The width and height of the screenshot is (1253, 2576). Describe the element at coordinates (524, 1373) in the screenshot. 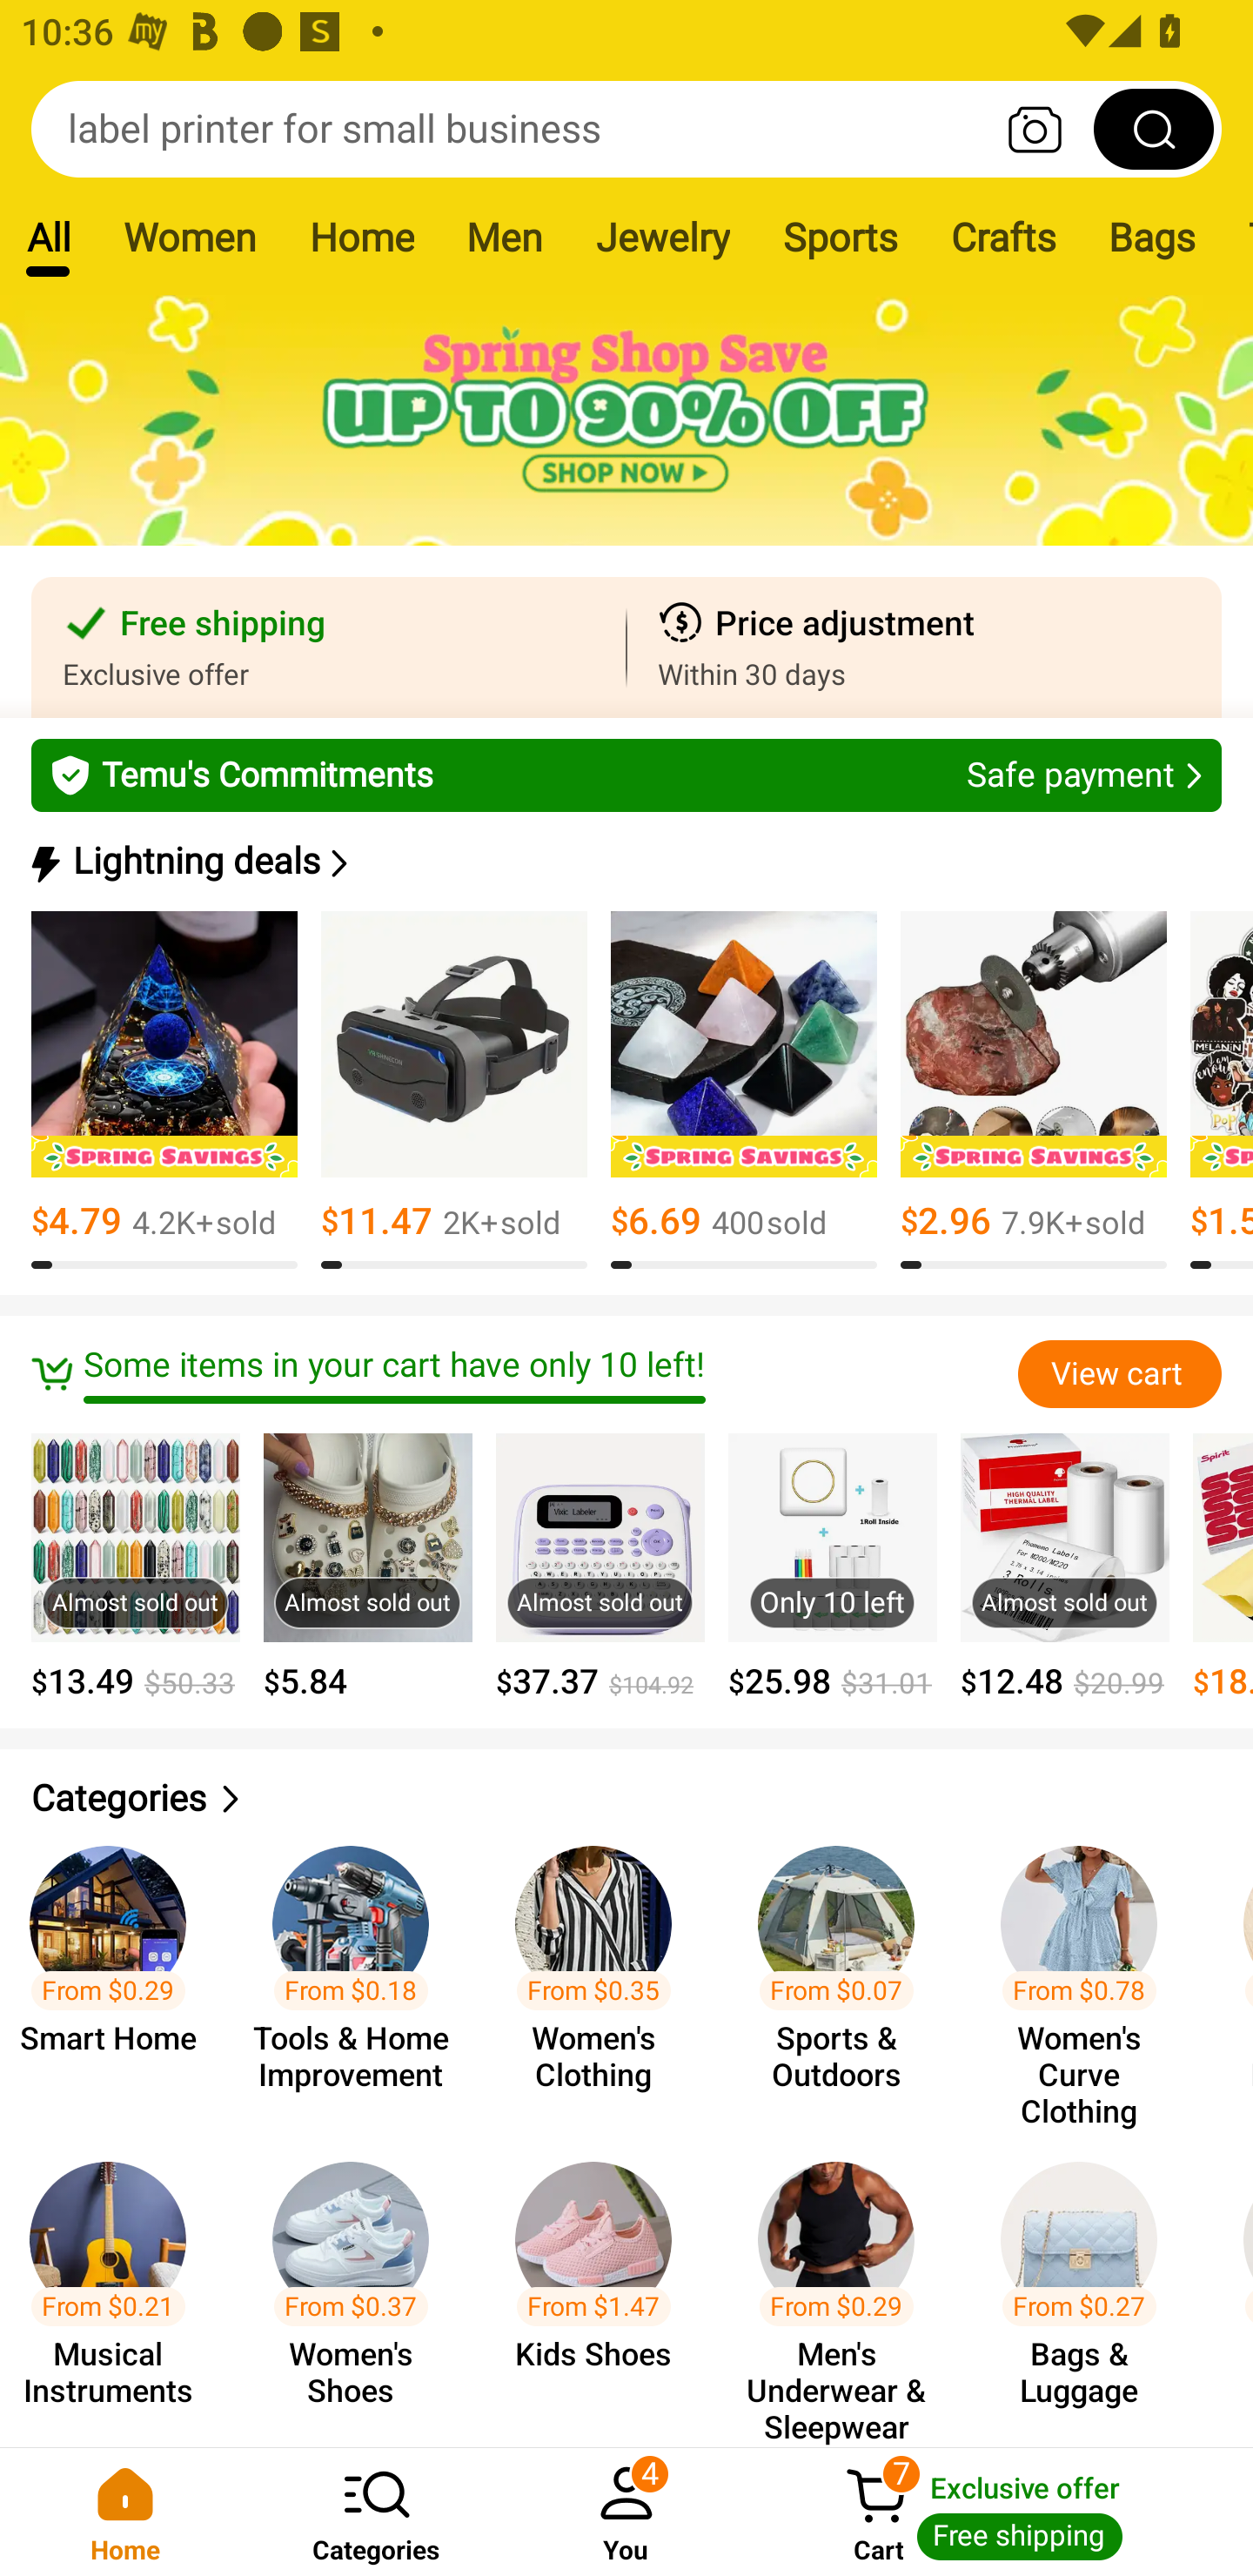

I see `Some items in your cart have only 10 left!` at that location.